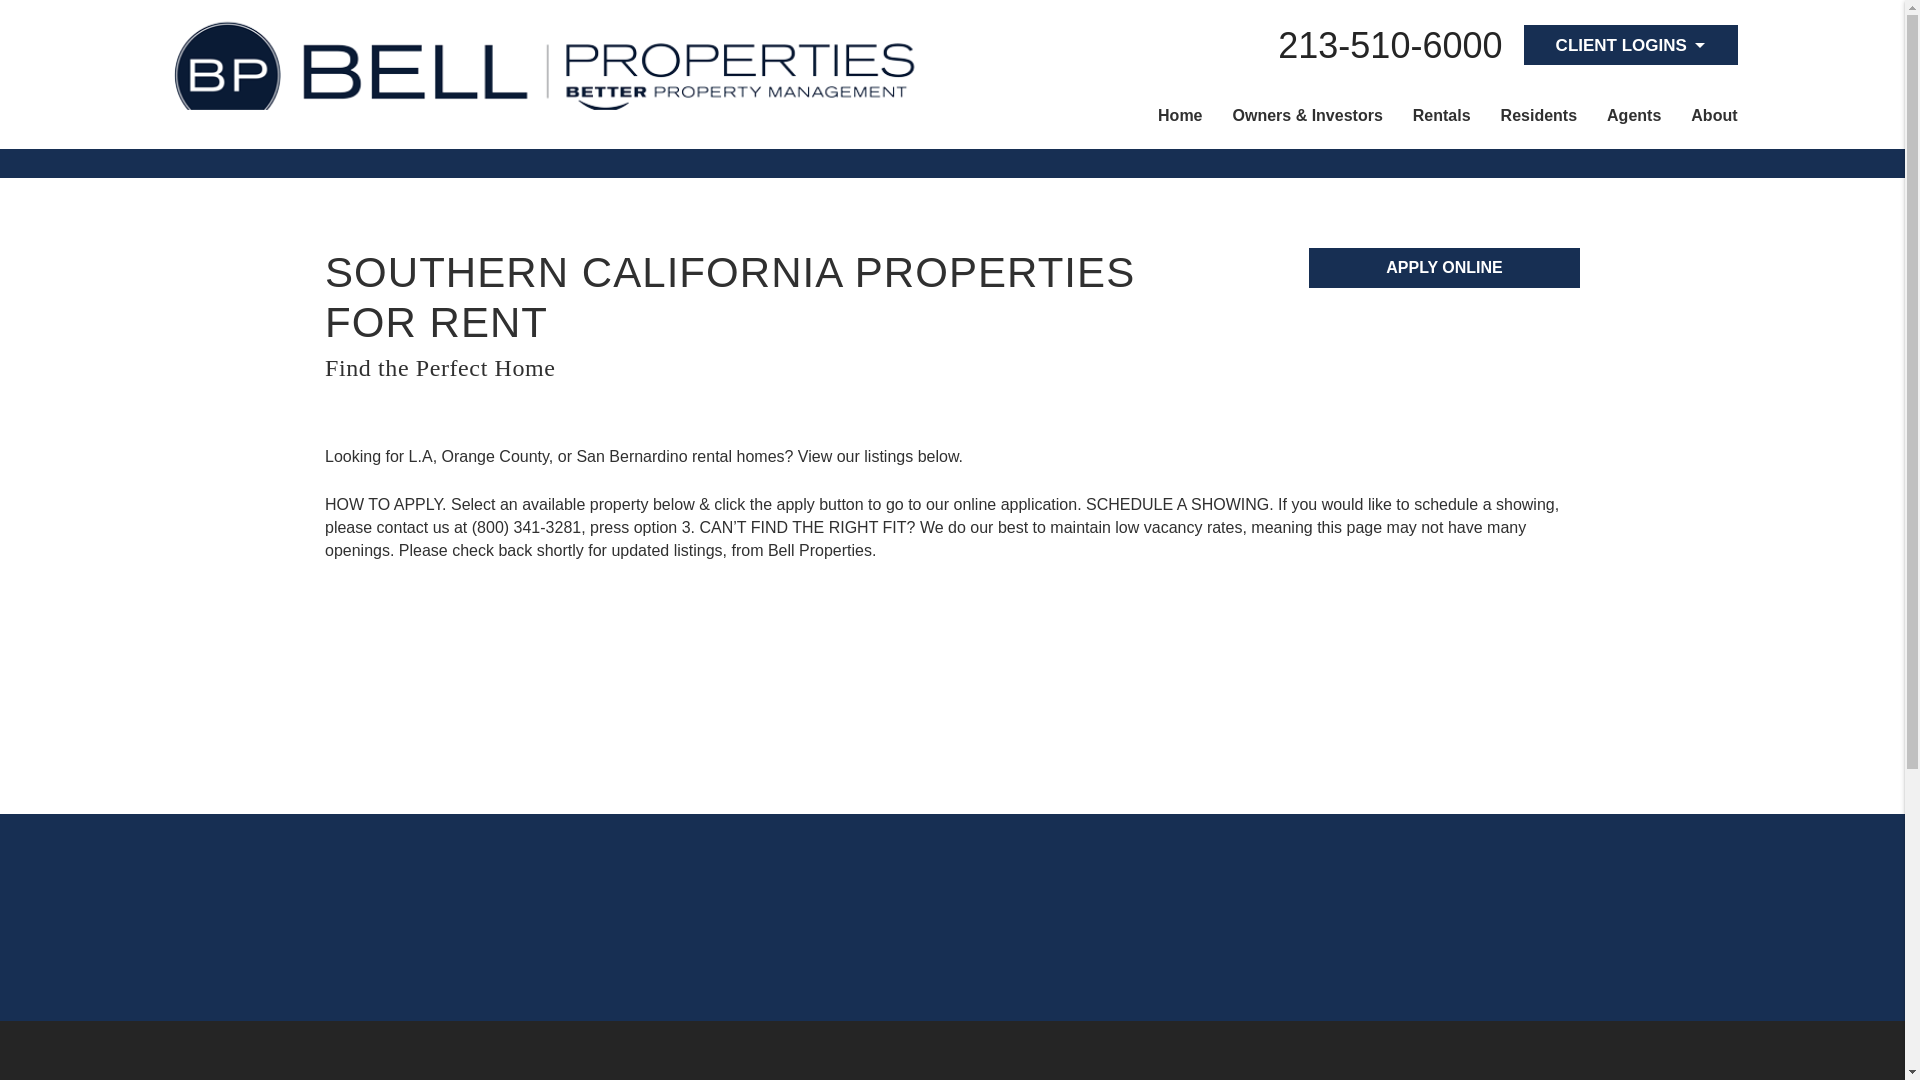 This screenshot has height=1080, width=1920. I want to click on Home, so click(1179, 122).